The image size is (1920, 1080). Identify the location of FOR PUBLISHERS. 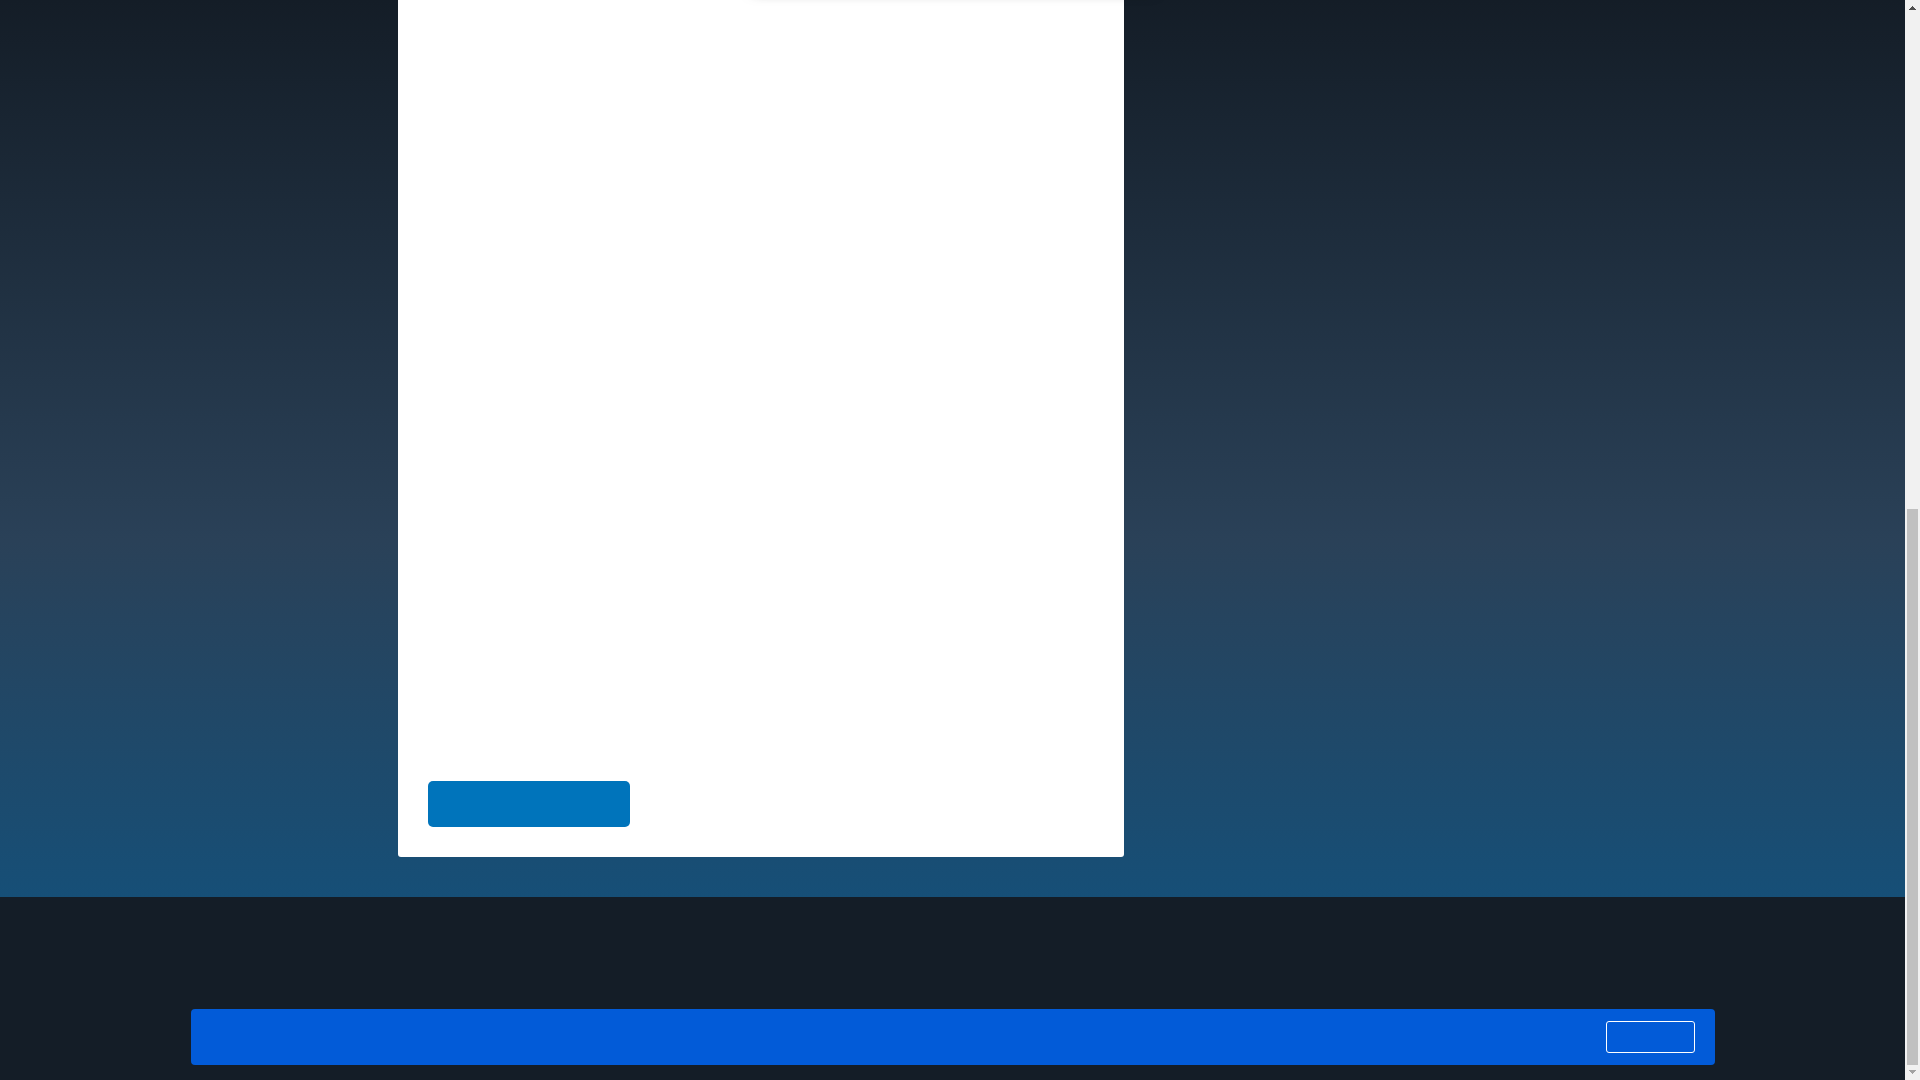
(672, 946).